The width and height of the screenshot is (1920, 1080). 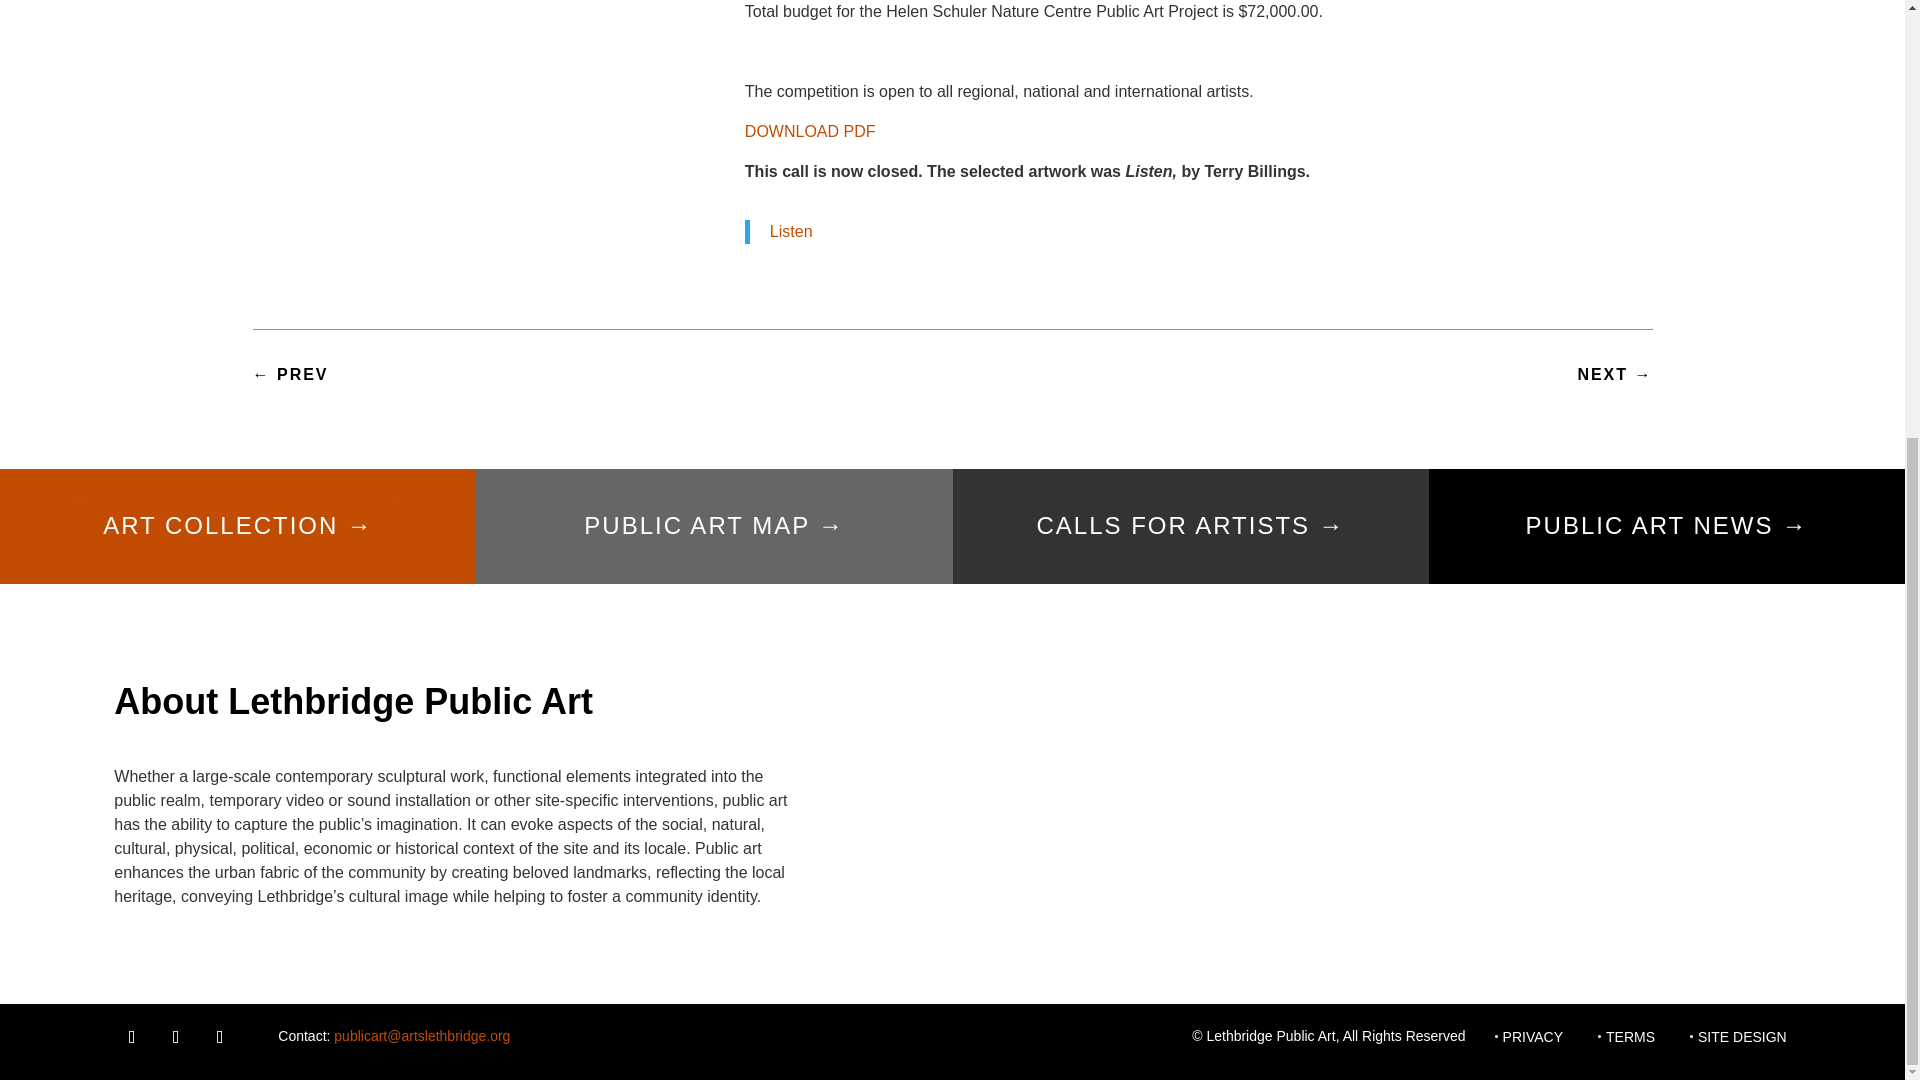 I want to click on Listen, so click(x=790, y=230).